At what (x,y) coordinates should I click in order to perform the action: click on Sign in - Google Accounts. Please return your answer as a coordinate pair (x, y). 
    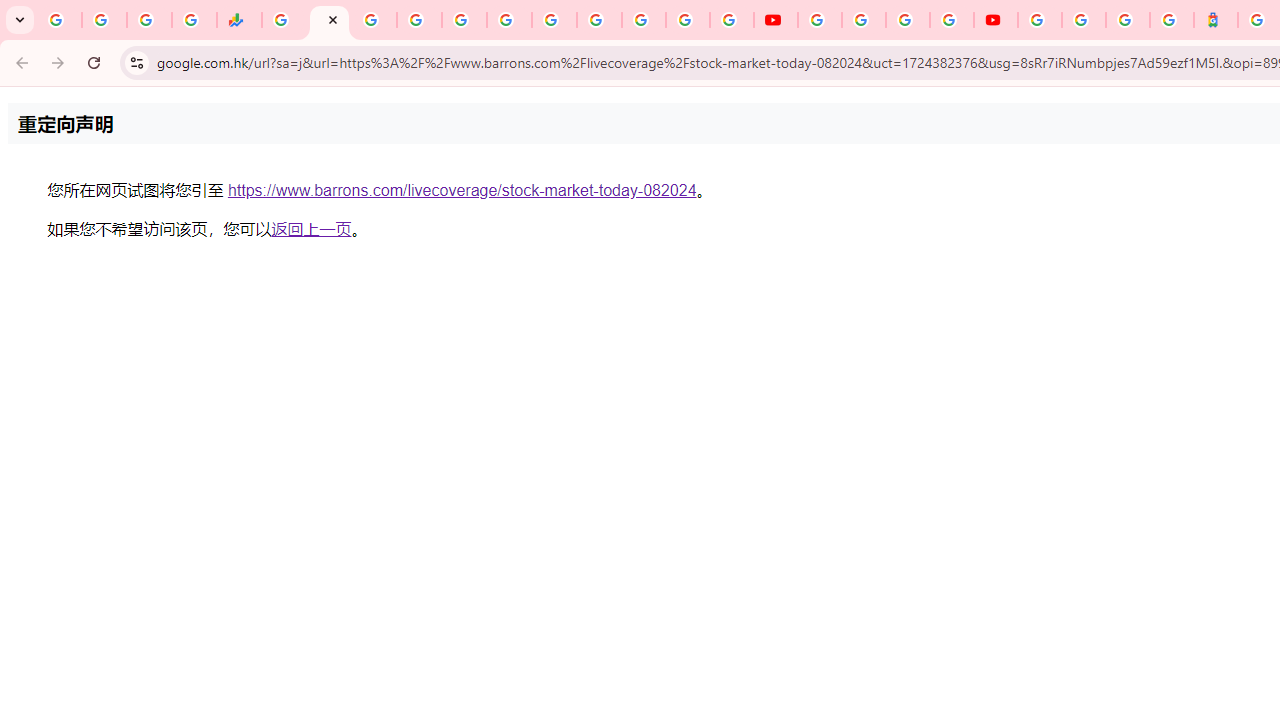
    Looking at the image, I should click on (418, 20).